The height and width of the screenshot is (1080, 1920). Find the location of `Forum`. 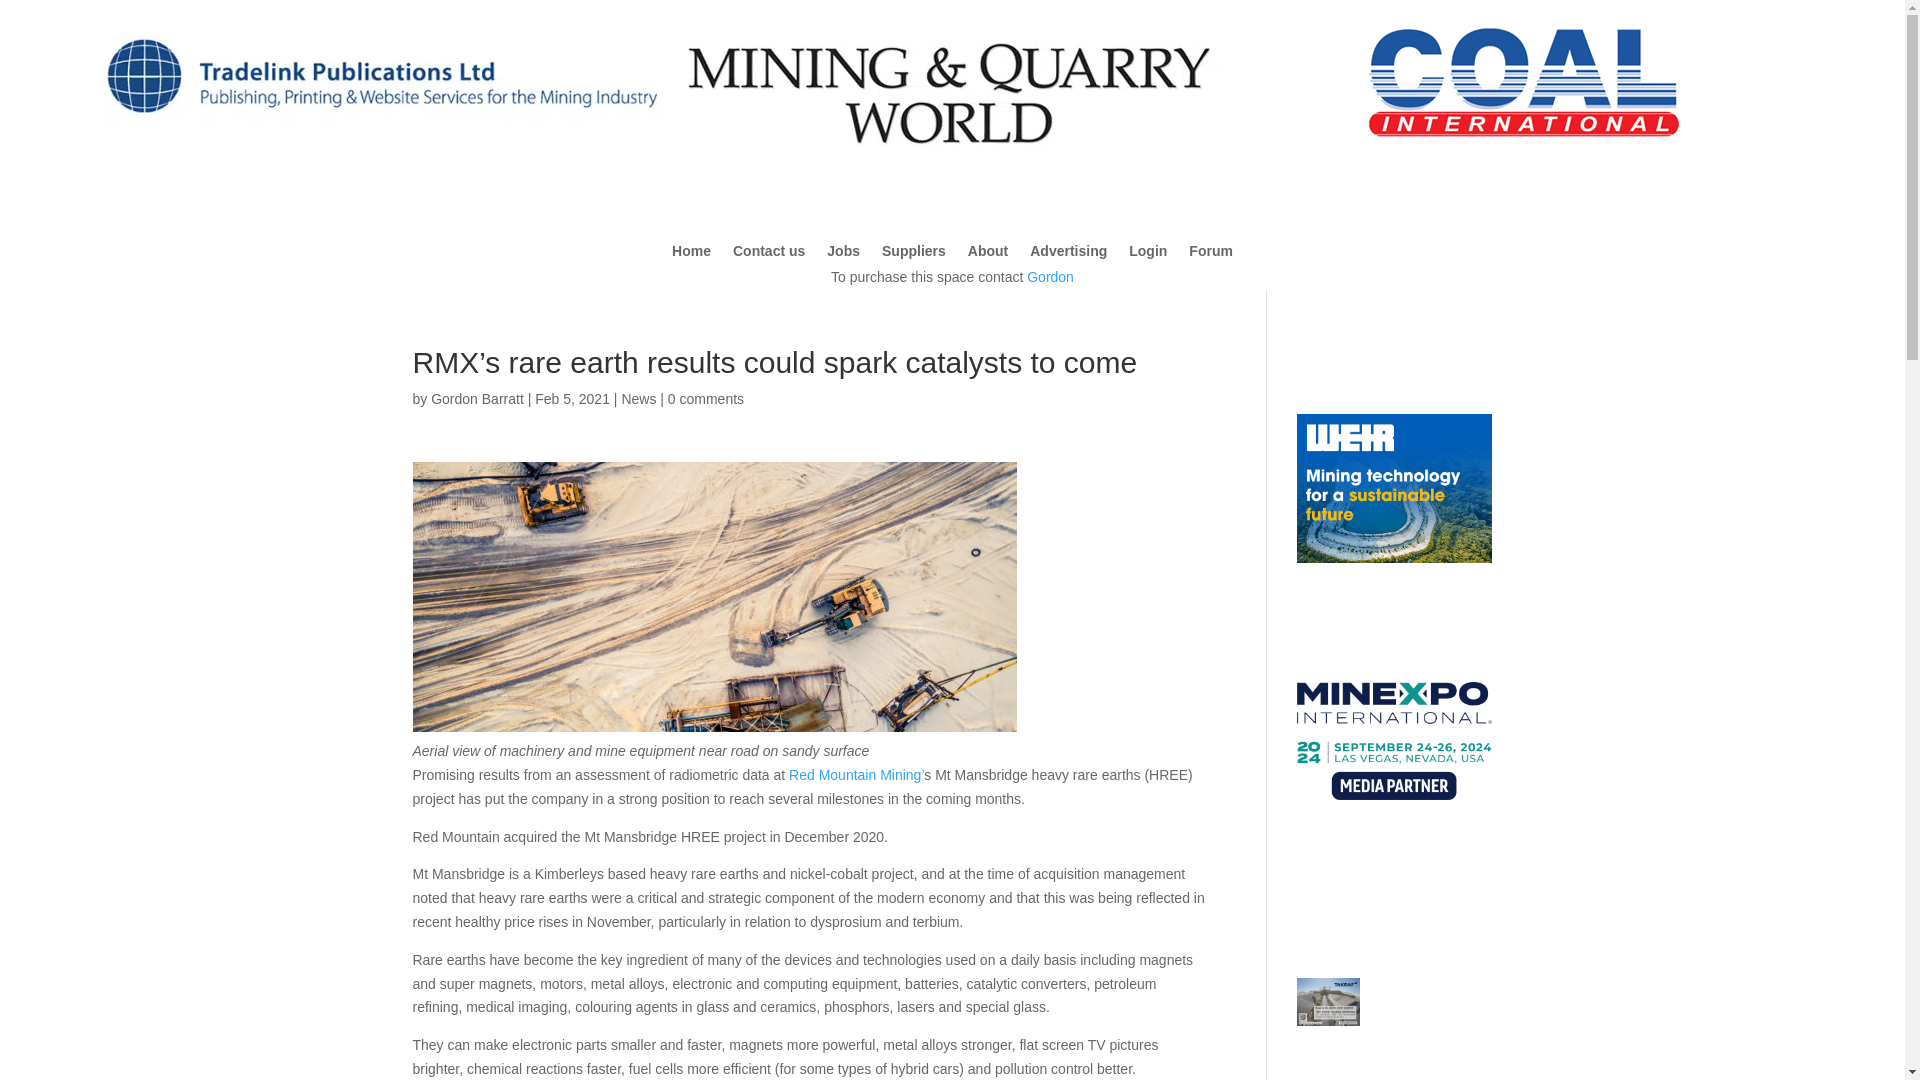

Forum is located at coordinates (1210, 254).